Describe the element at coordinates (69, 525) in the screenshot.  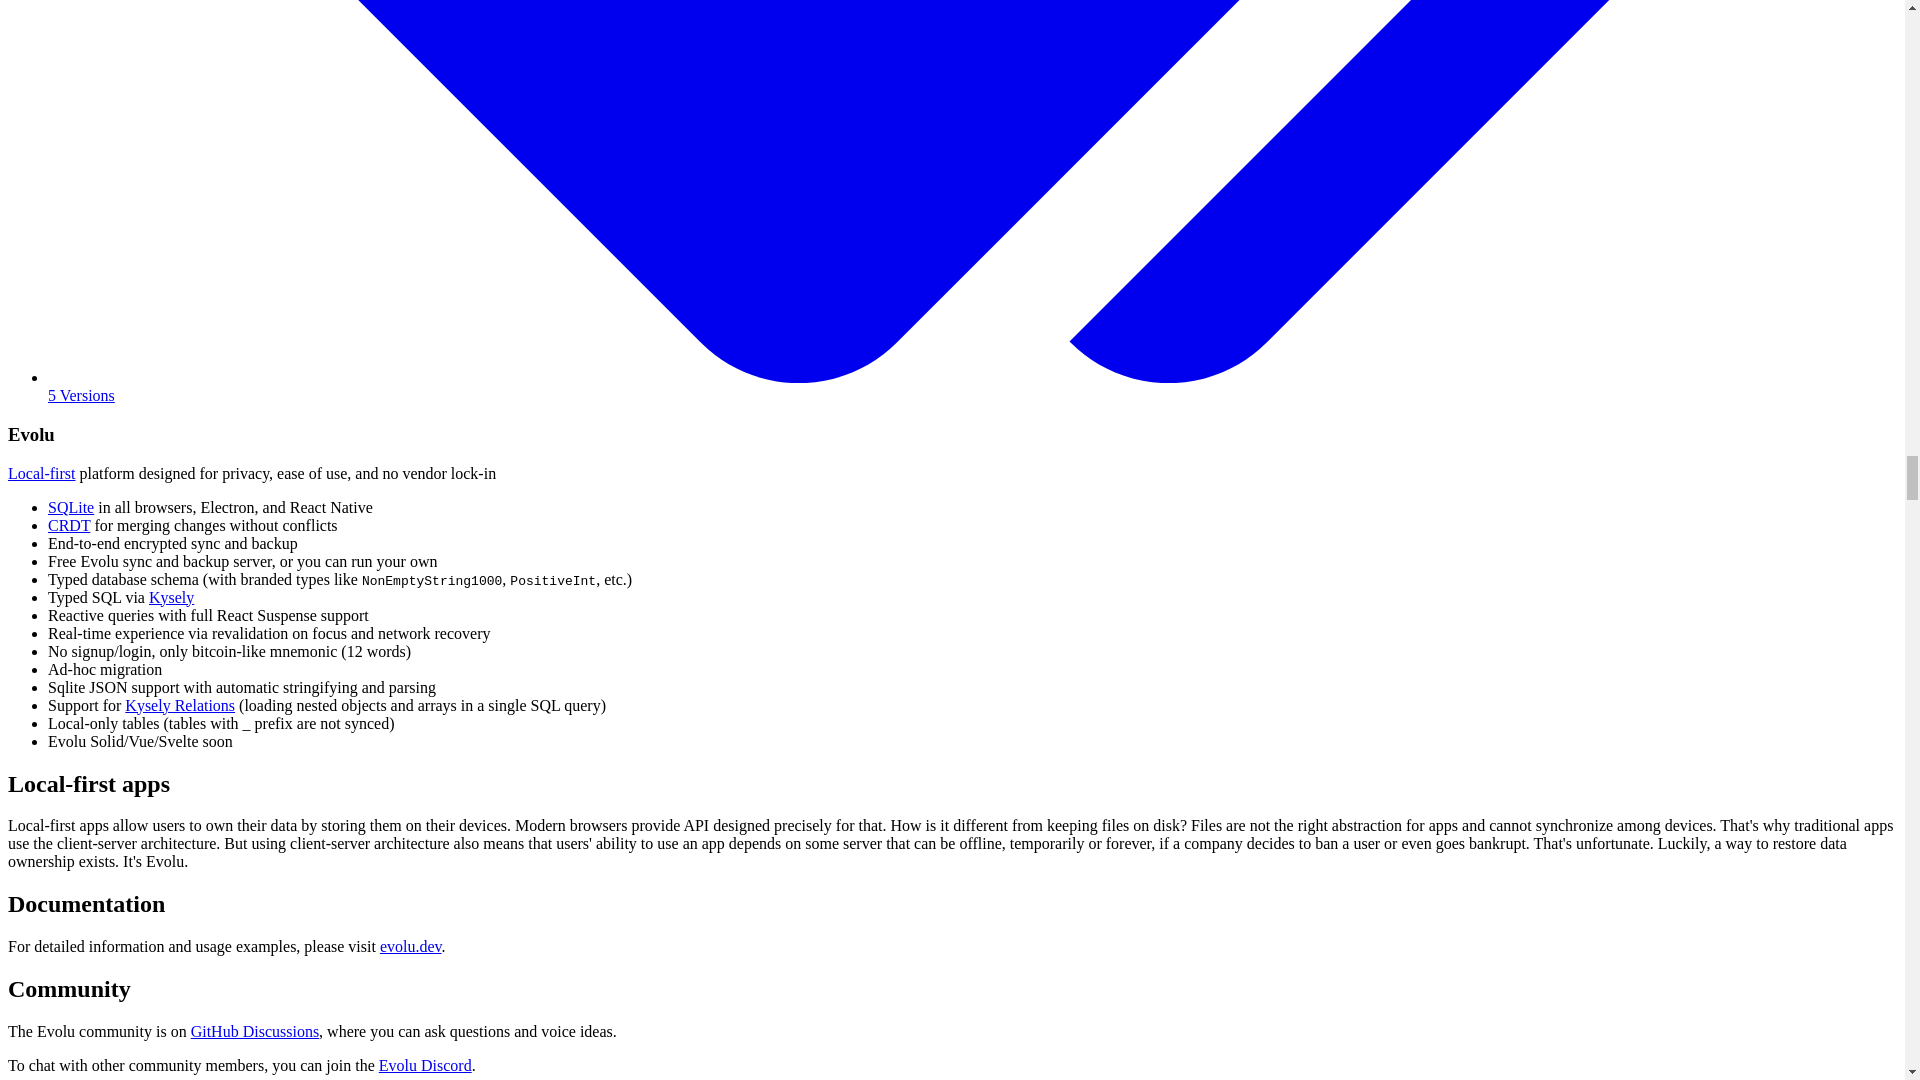
I see `CRDT` at that location.